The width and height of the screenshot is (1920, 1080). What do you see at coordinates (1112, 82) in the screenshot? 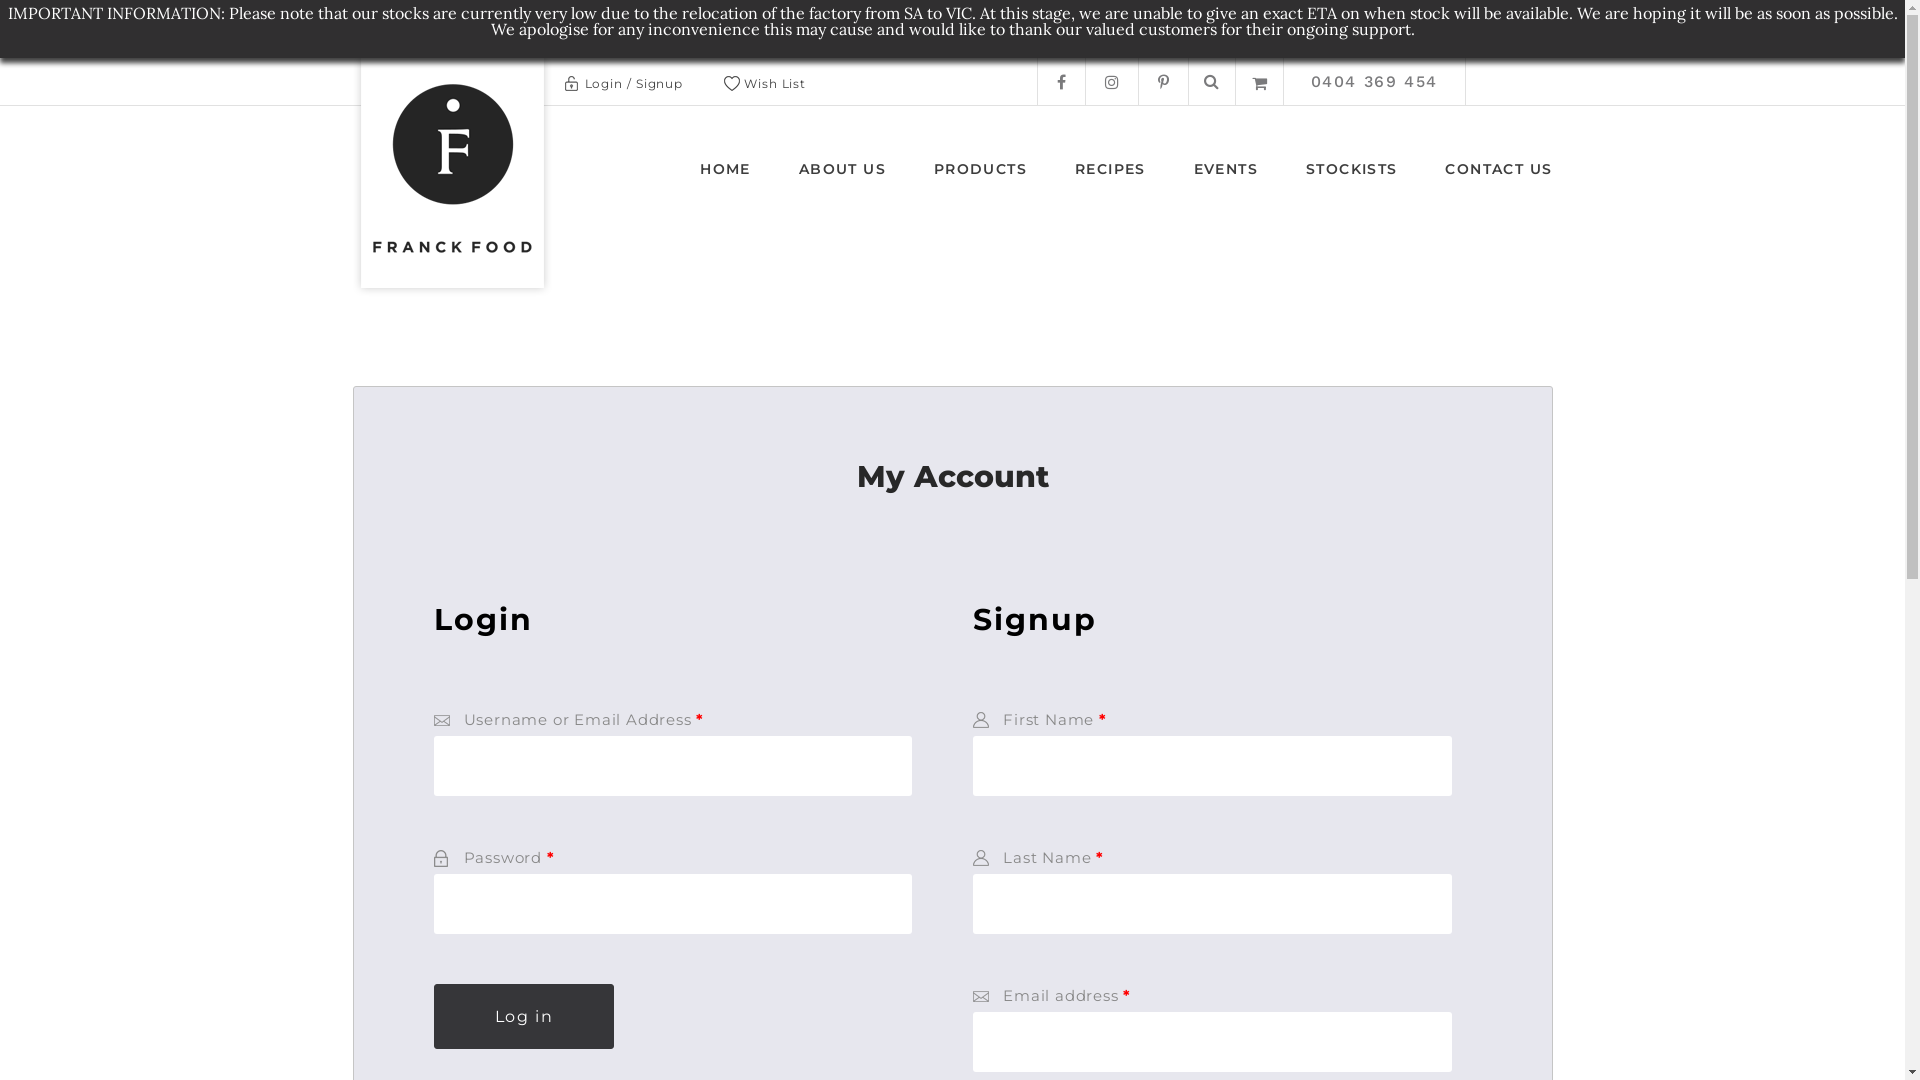
I see `Instagram` at bounding box center [1112, 82].